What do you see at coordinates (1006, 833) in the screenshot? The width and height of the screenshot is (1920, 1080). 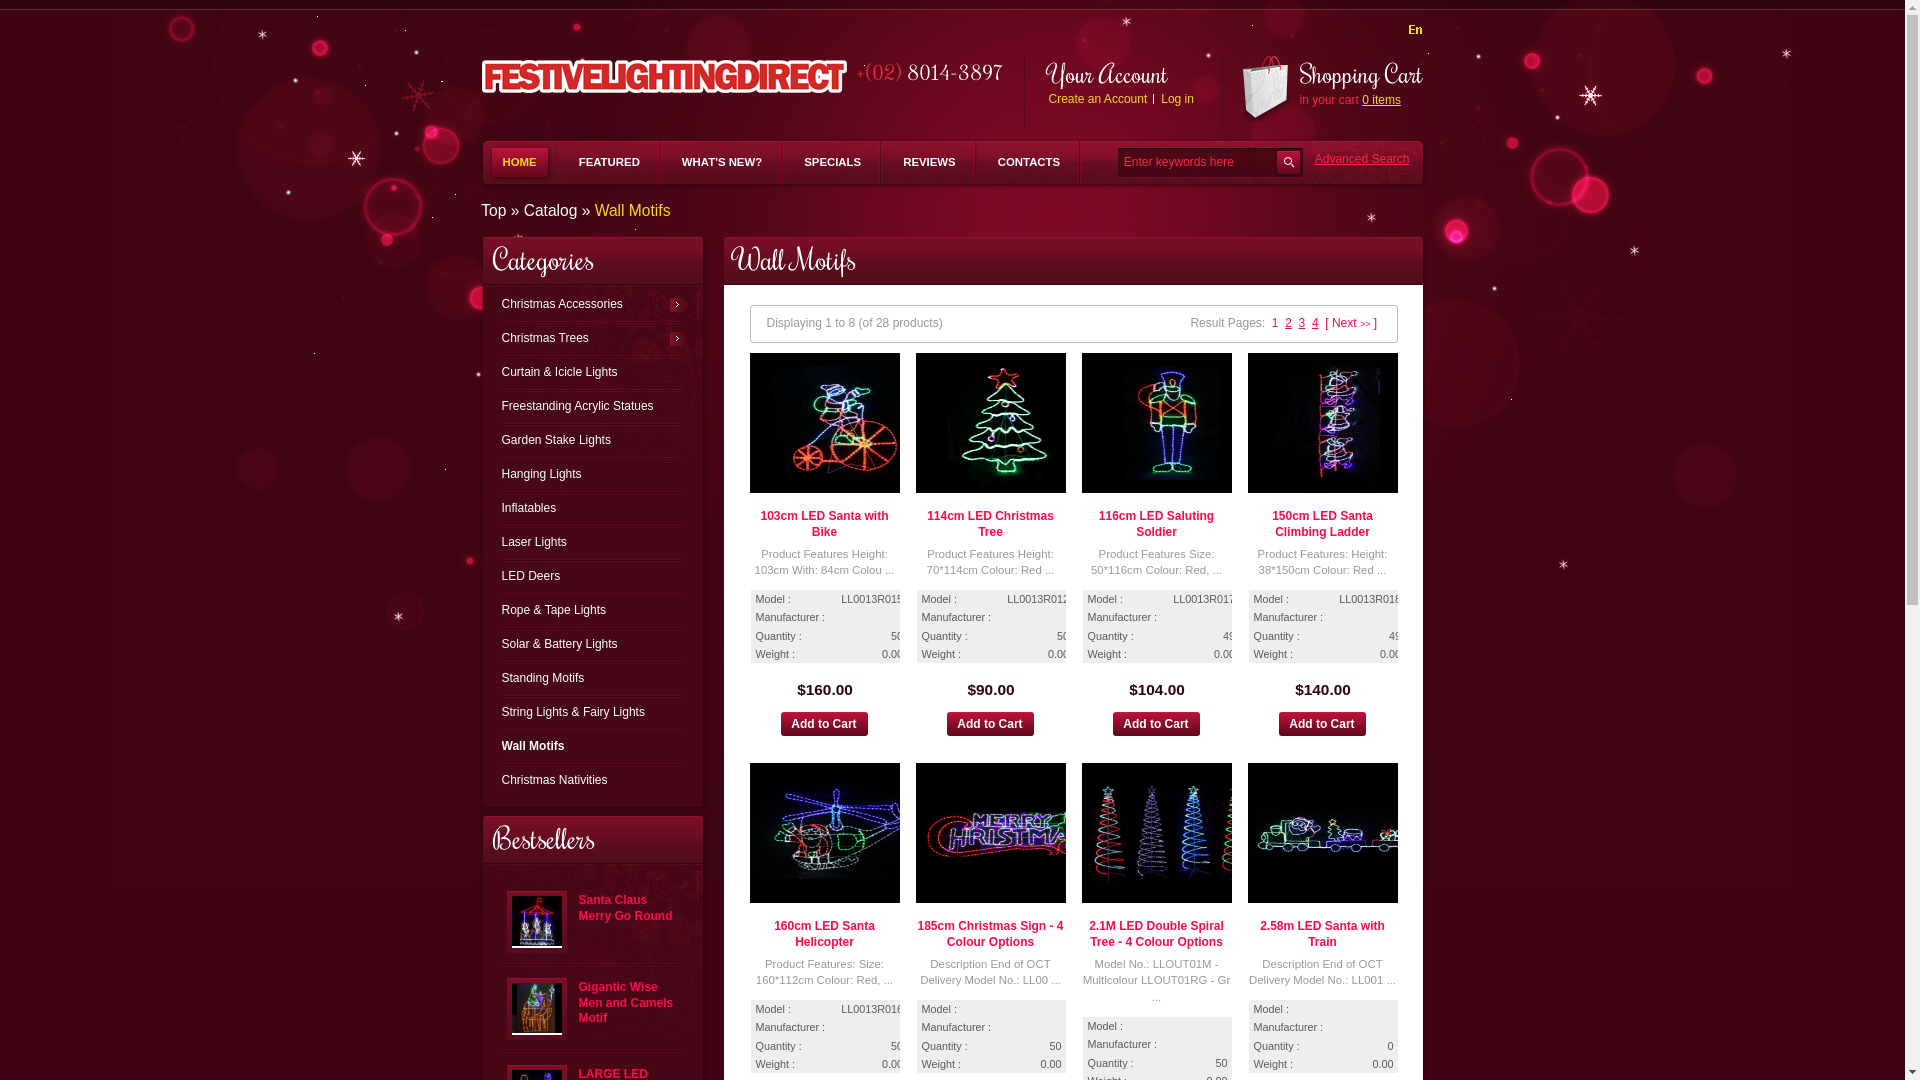 I see ` 185cm Christmas Sign - 4 Colour Options ` at bounding box center [1006, 833].